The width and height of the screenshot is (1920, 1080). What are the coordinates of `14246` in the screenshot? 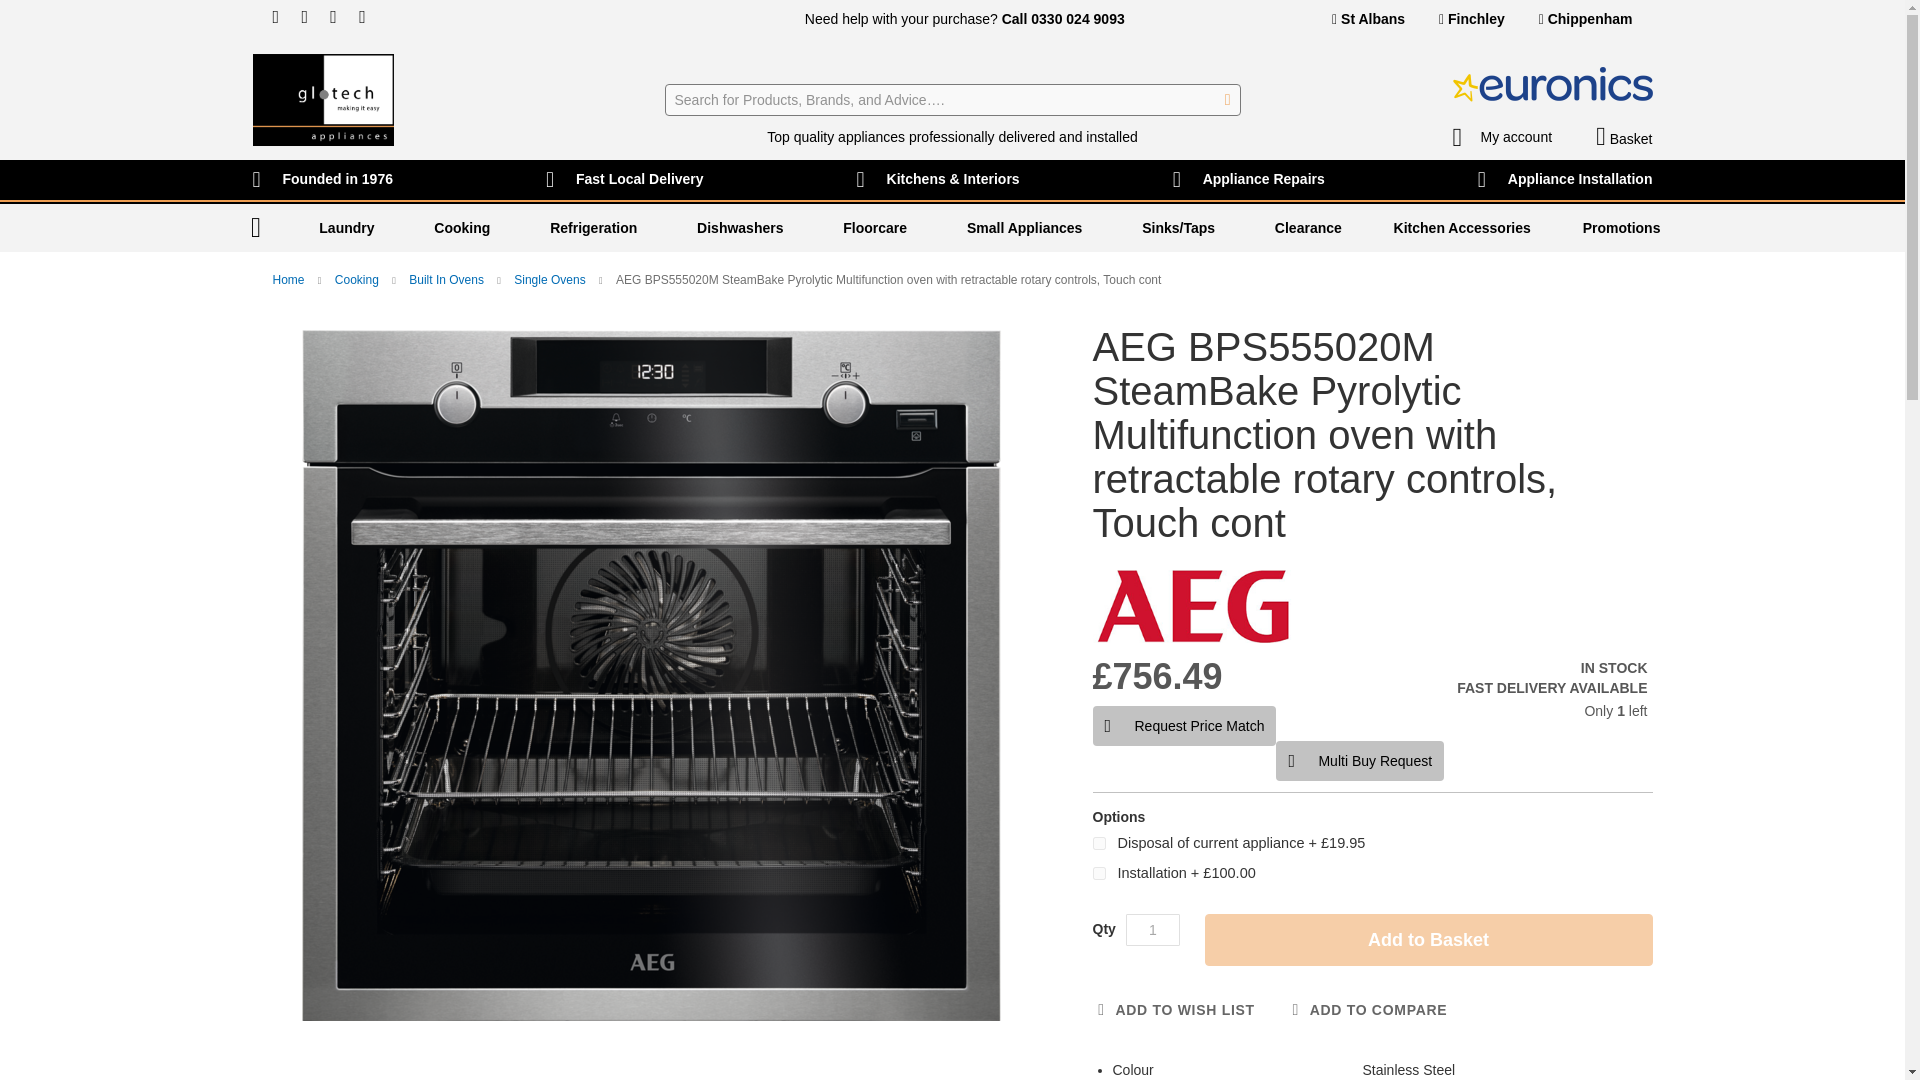 It's located at (1098, 874).